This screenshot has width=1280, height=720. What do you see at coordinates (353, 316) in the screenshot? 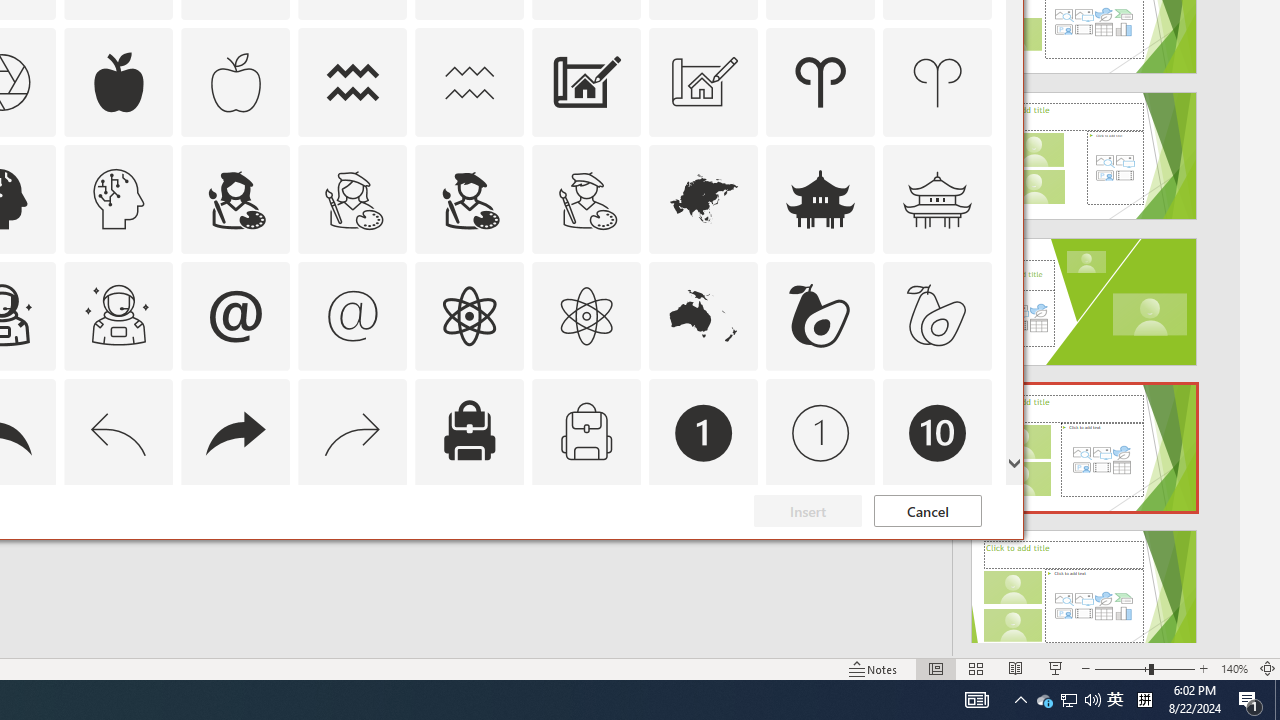
I see `AutomationID: Icons_At_M` at bounding box center [353, 316].